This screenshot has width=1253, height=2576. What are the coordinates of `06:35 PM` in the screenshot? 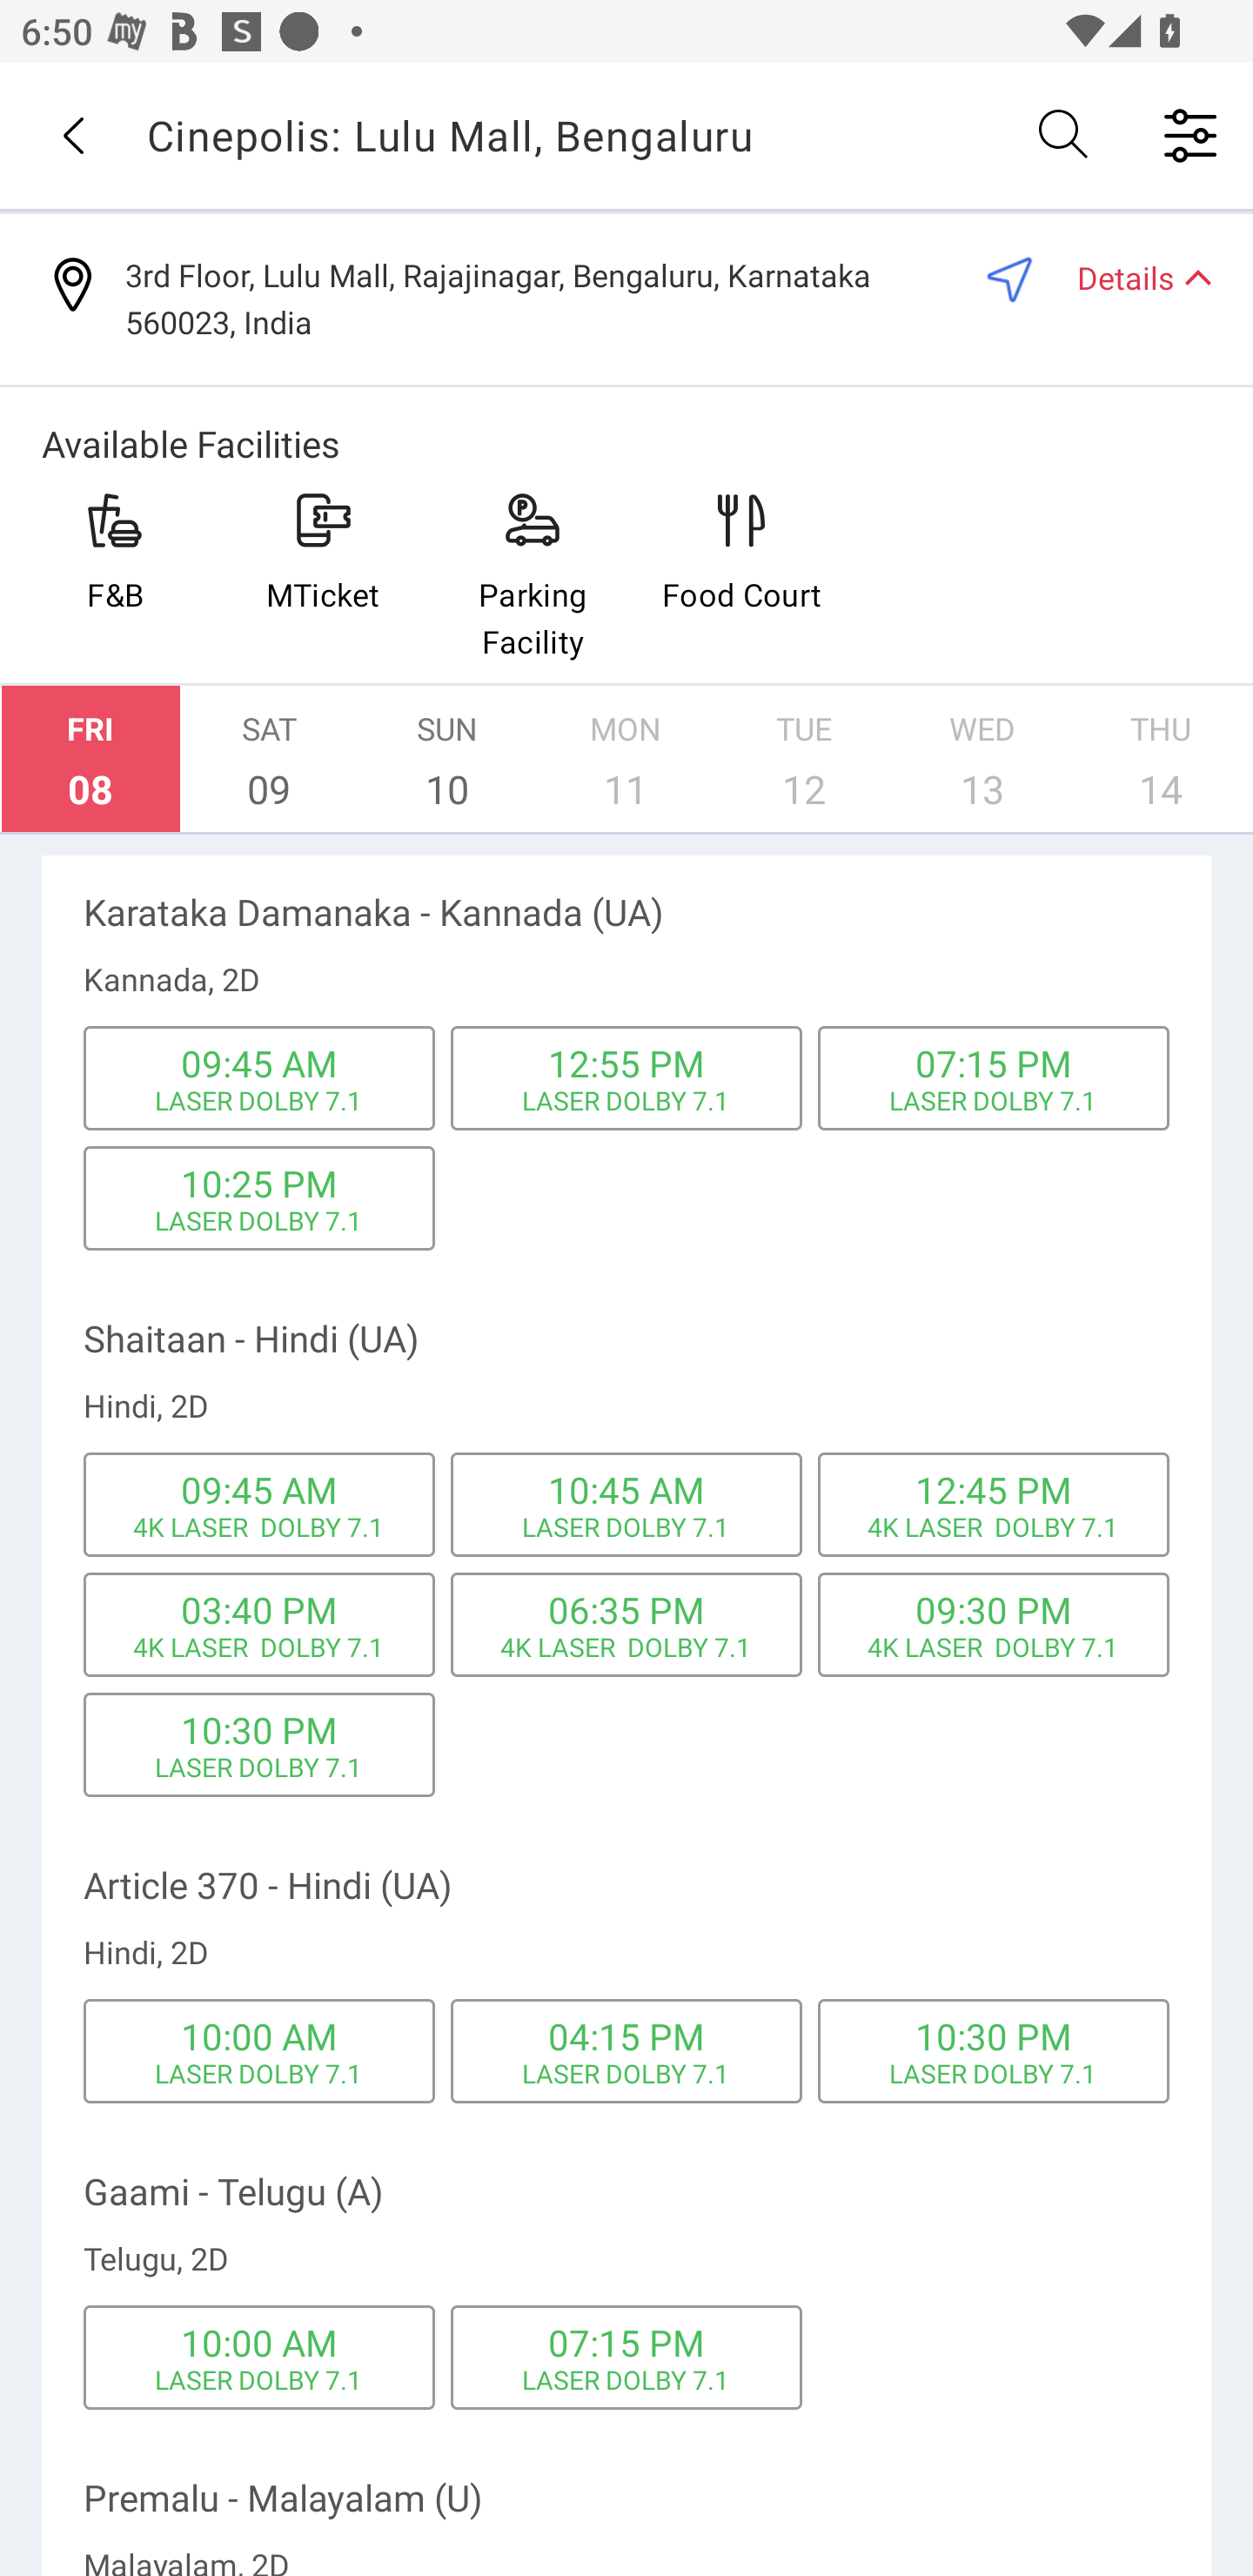 It's located at (626, 1608).